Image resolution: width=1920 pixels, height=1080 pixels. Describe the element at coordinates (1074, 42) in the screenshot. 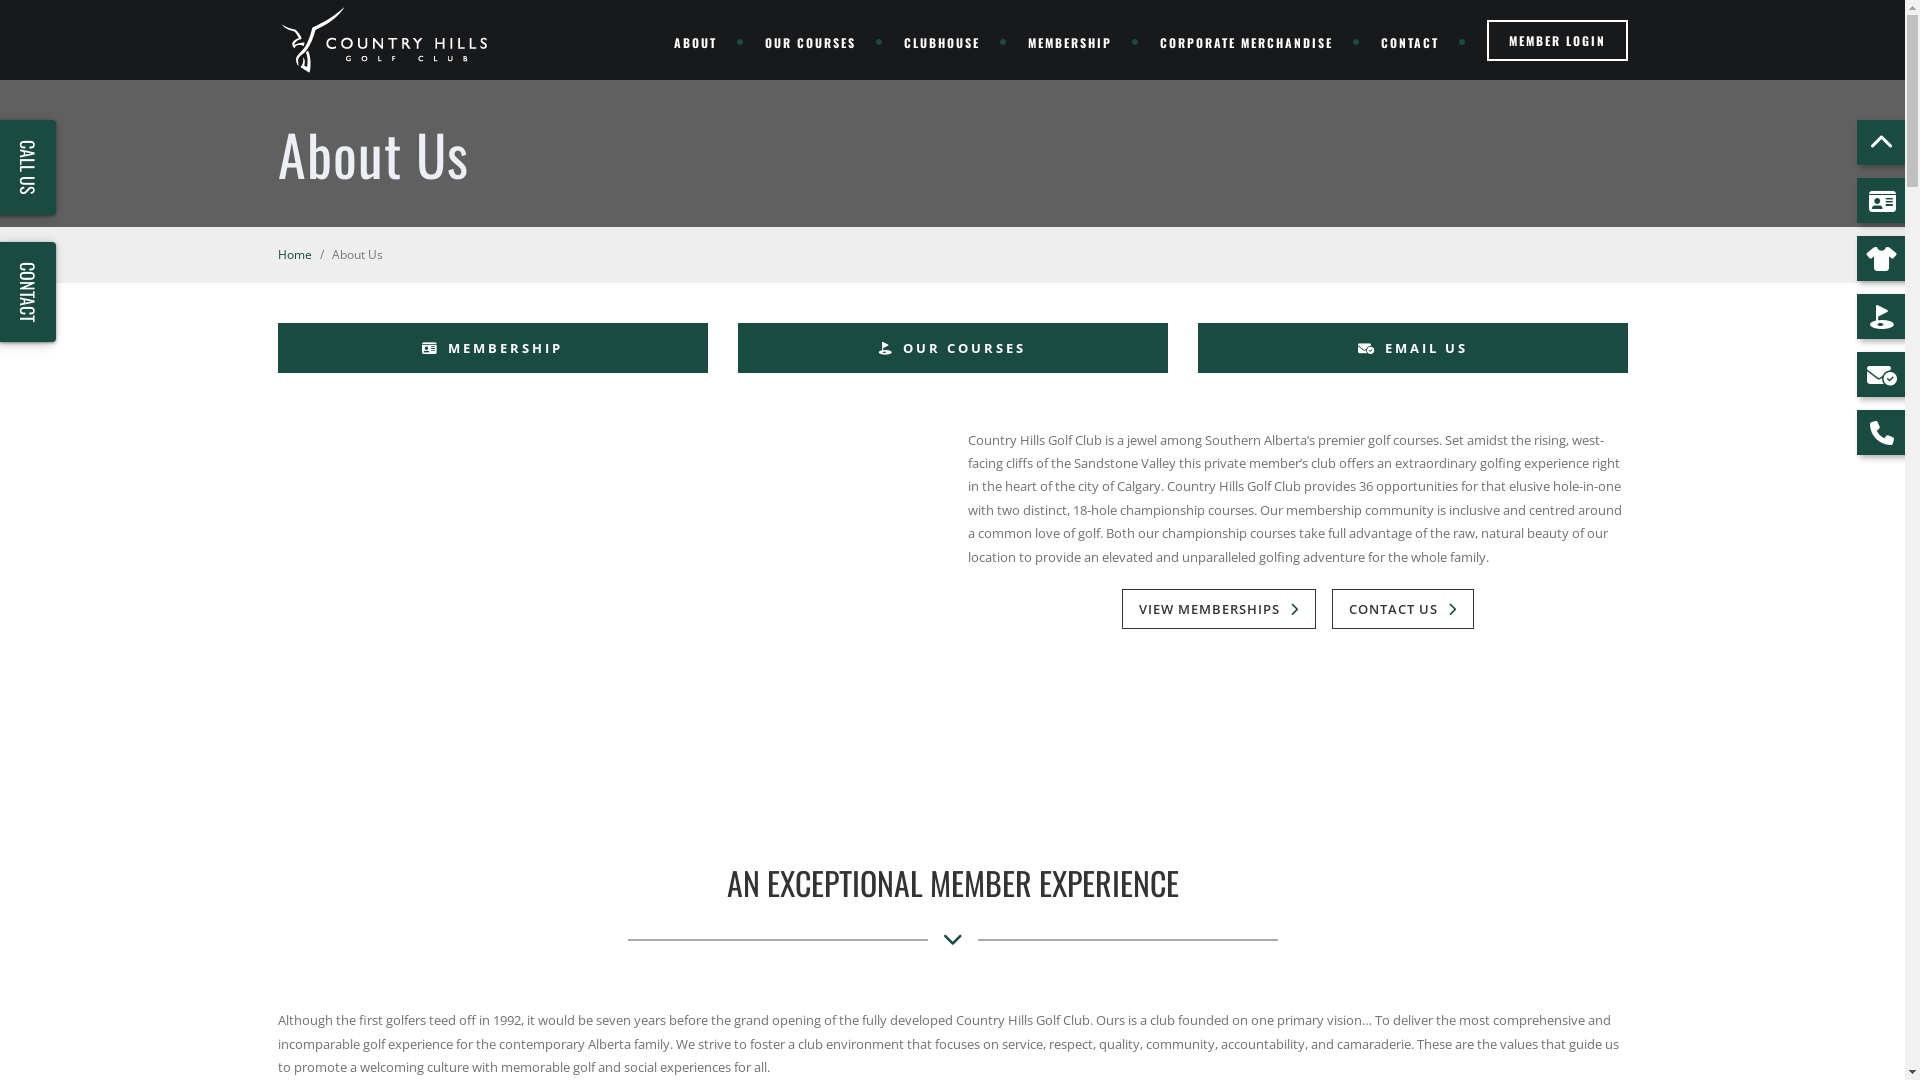

I see `MEMBERSHIP` at that location.